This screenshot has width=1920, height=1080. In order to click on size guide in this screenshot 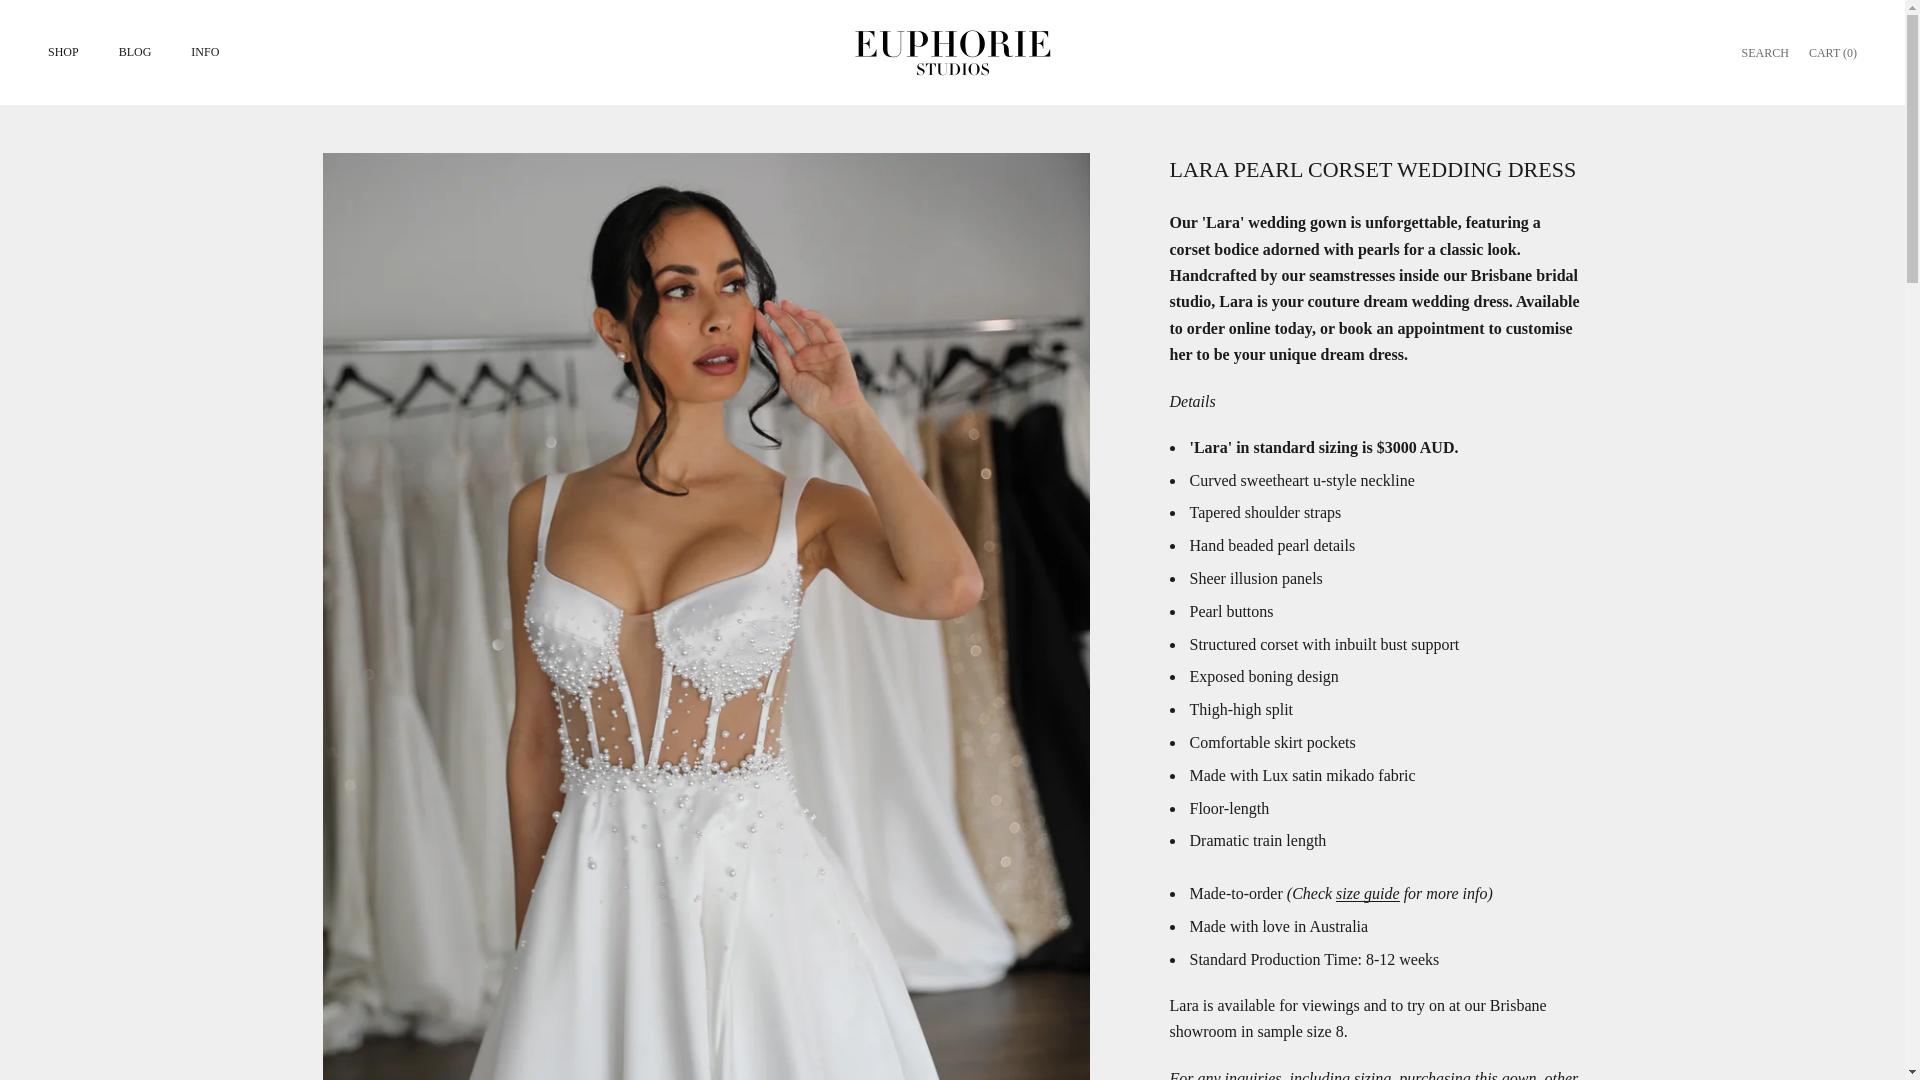, I will do `click(1368, 892)`.